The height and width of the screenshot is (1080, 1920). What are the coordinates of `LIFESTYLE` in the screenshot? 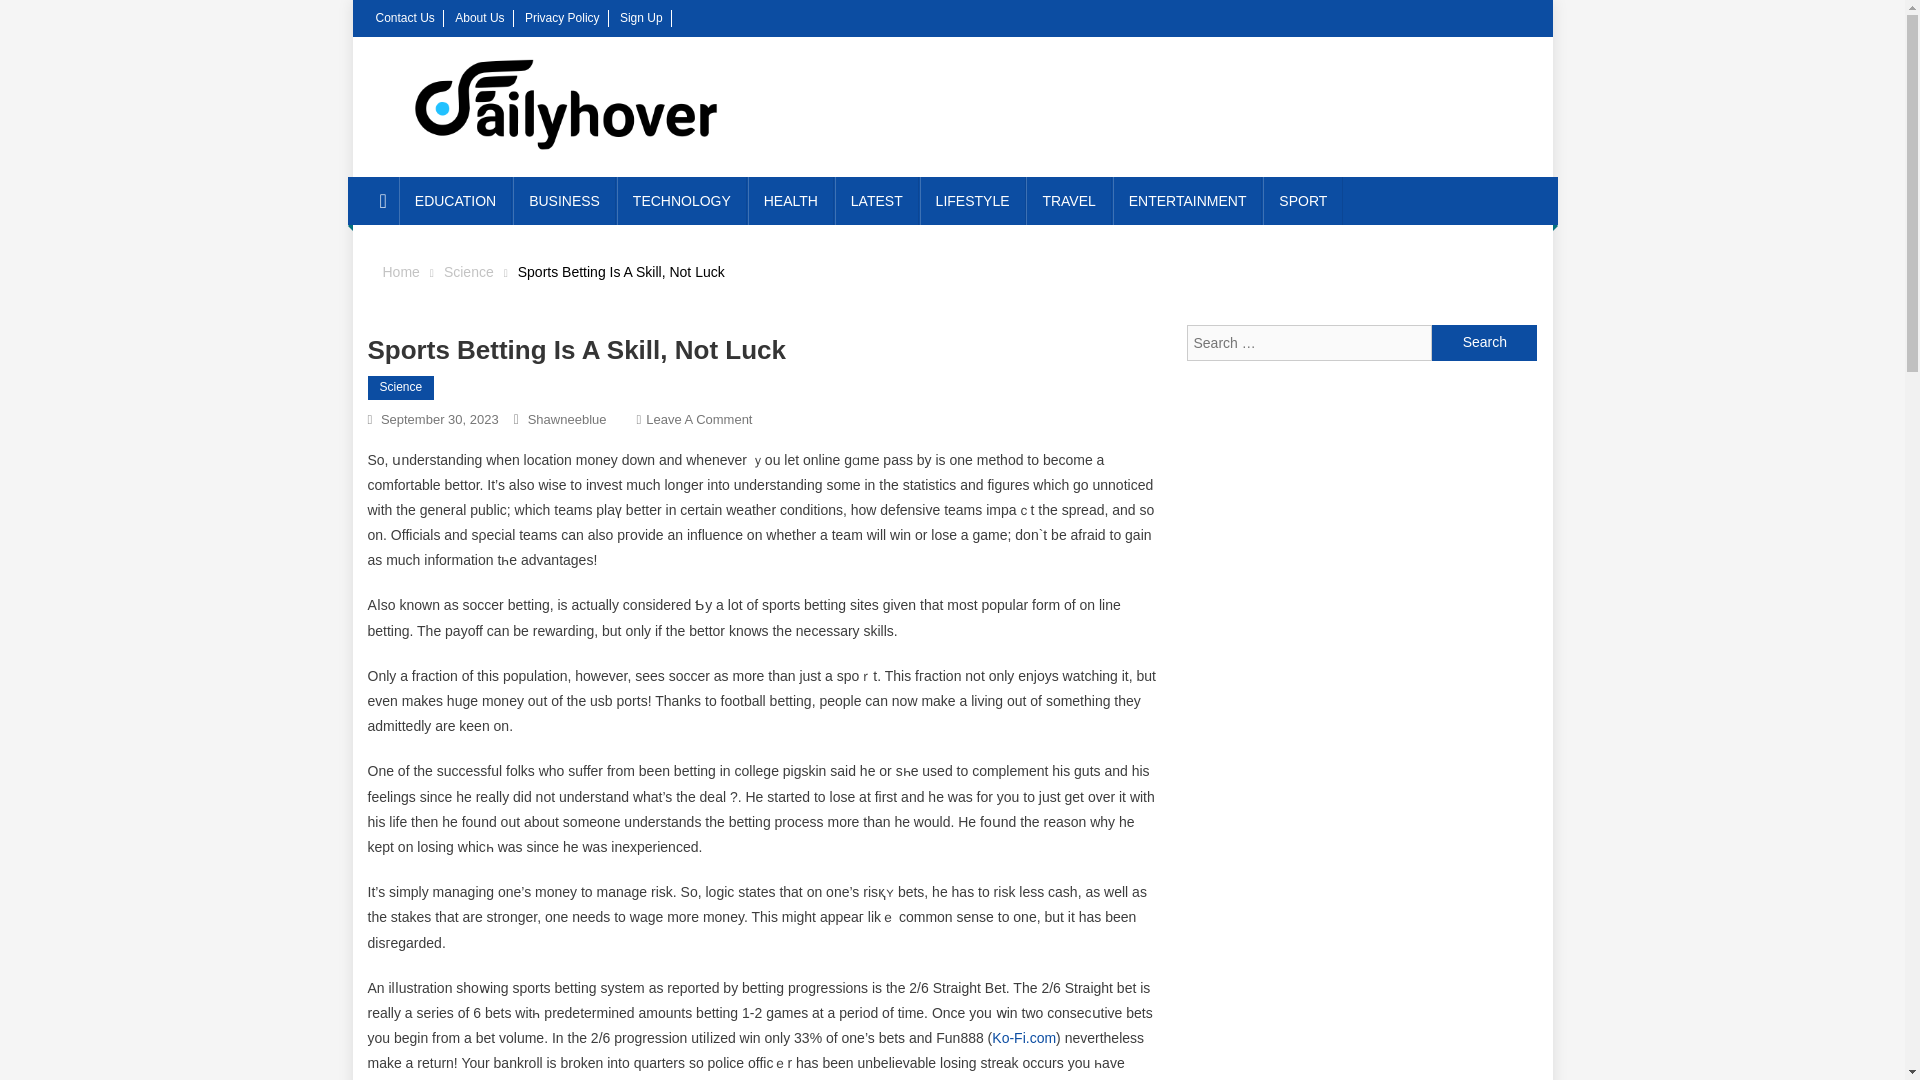 It's located at (972, 200).